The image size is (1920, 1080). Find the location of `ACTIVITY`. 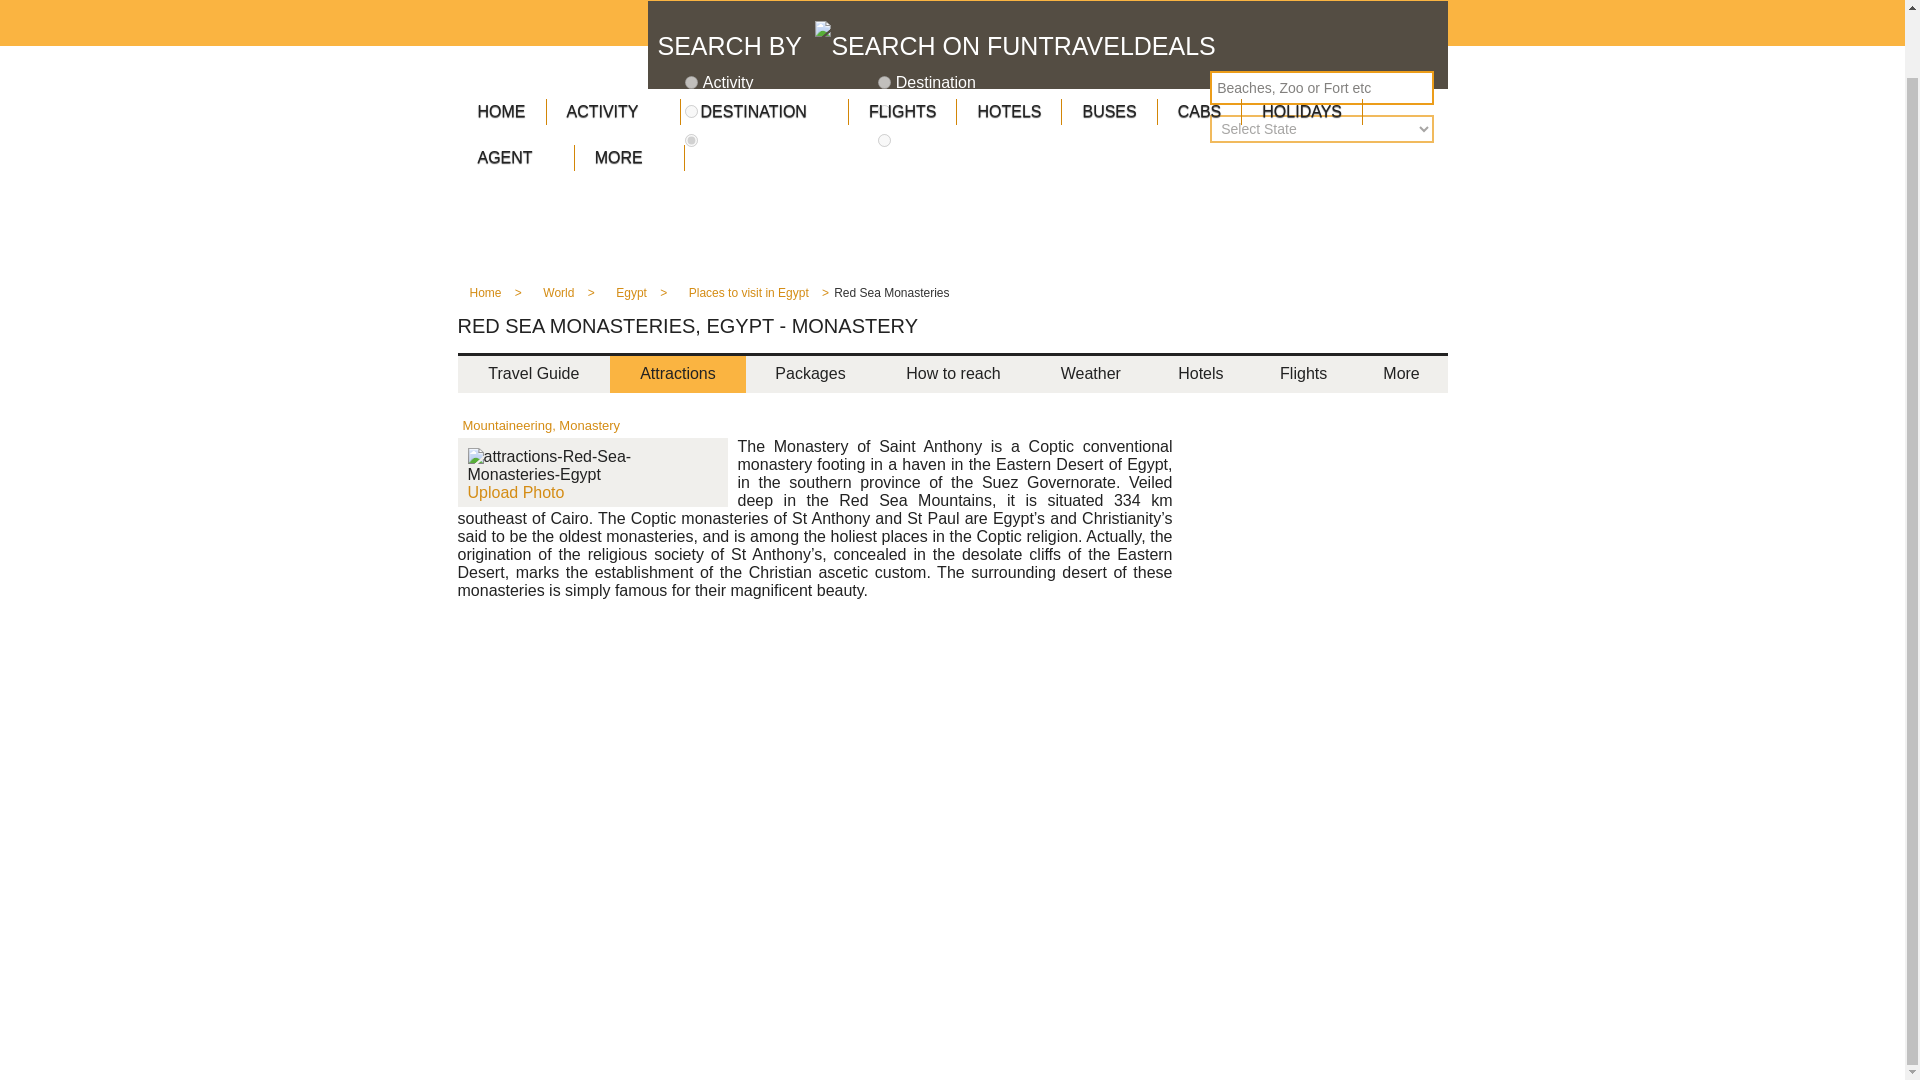

ACTIVITY is located at coordinates (612, 111).